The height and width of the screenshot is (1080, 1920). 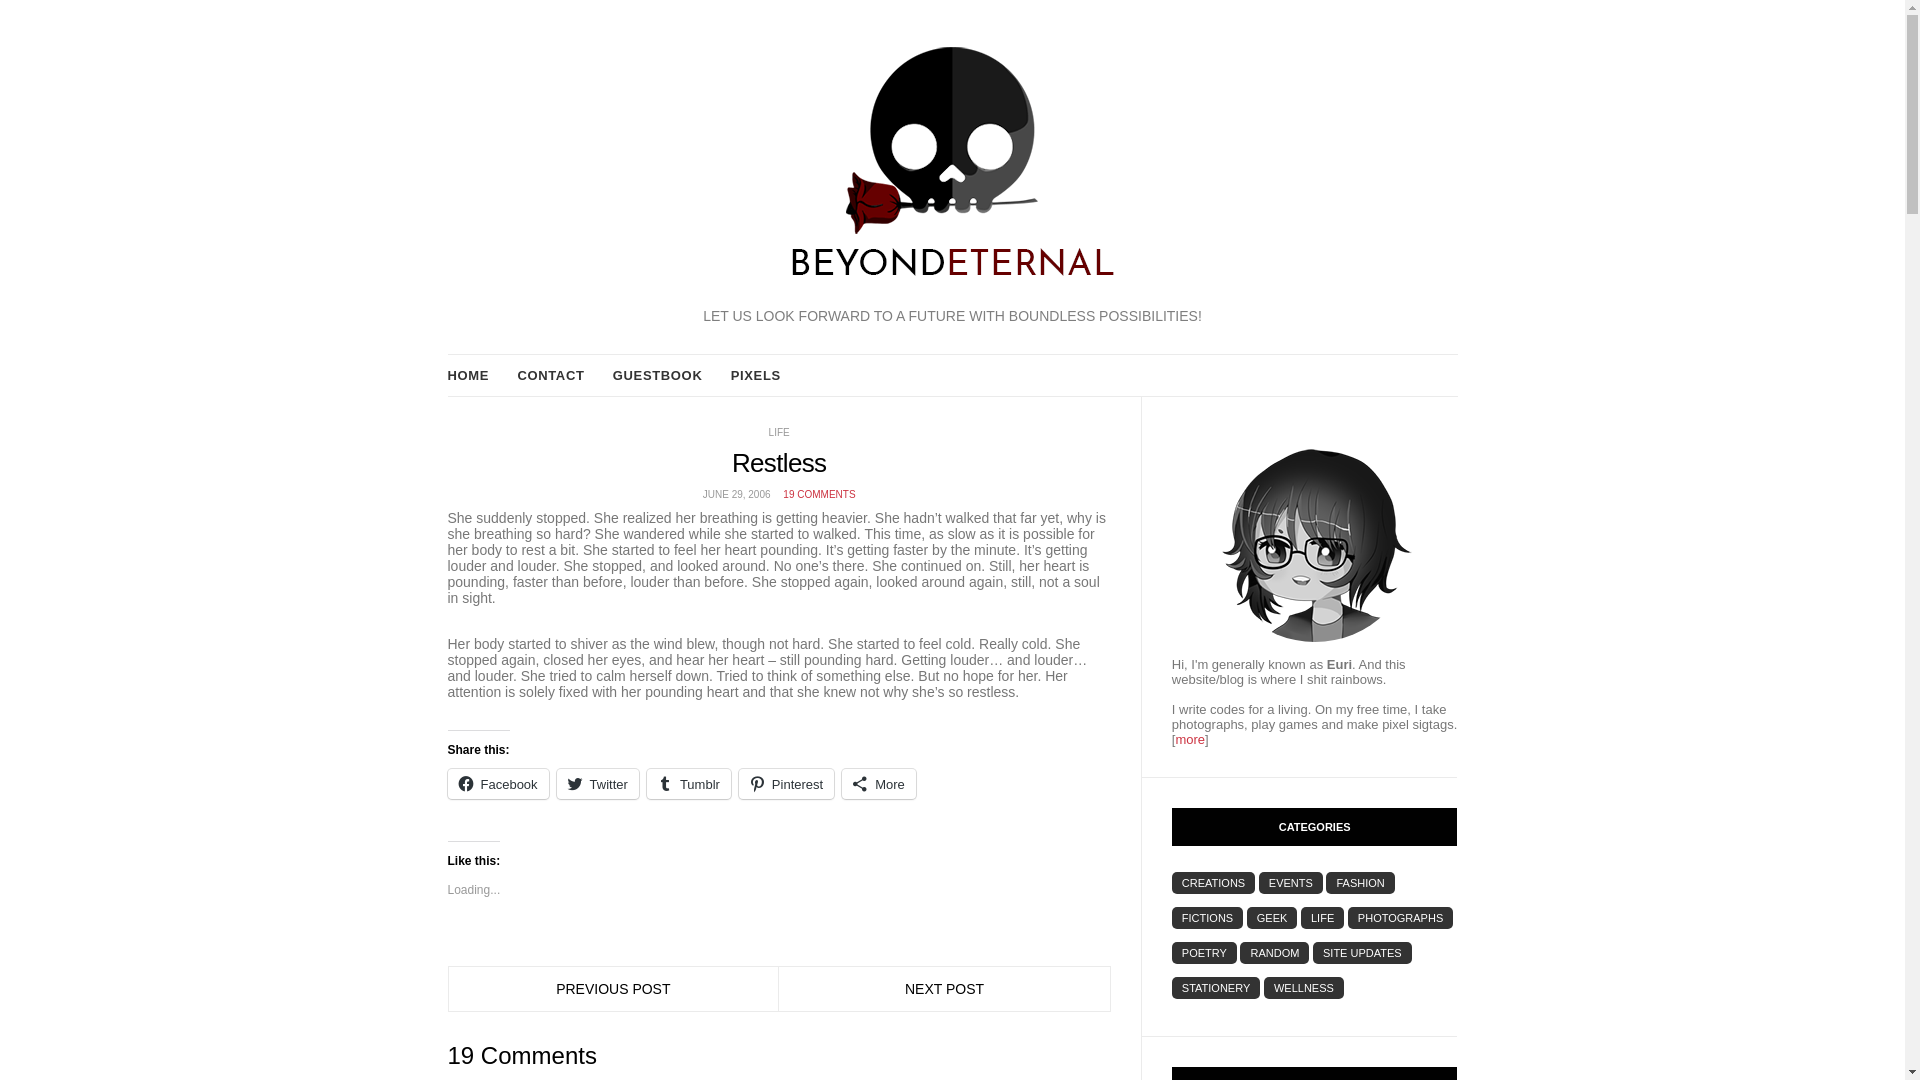 What do you see at coordinates (689, 784) in the screenshot?
I see `Tumblr` at bounding box center [689, 784].